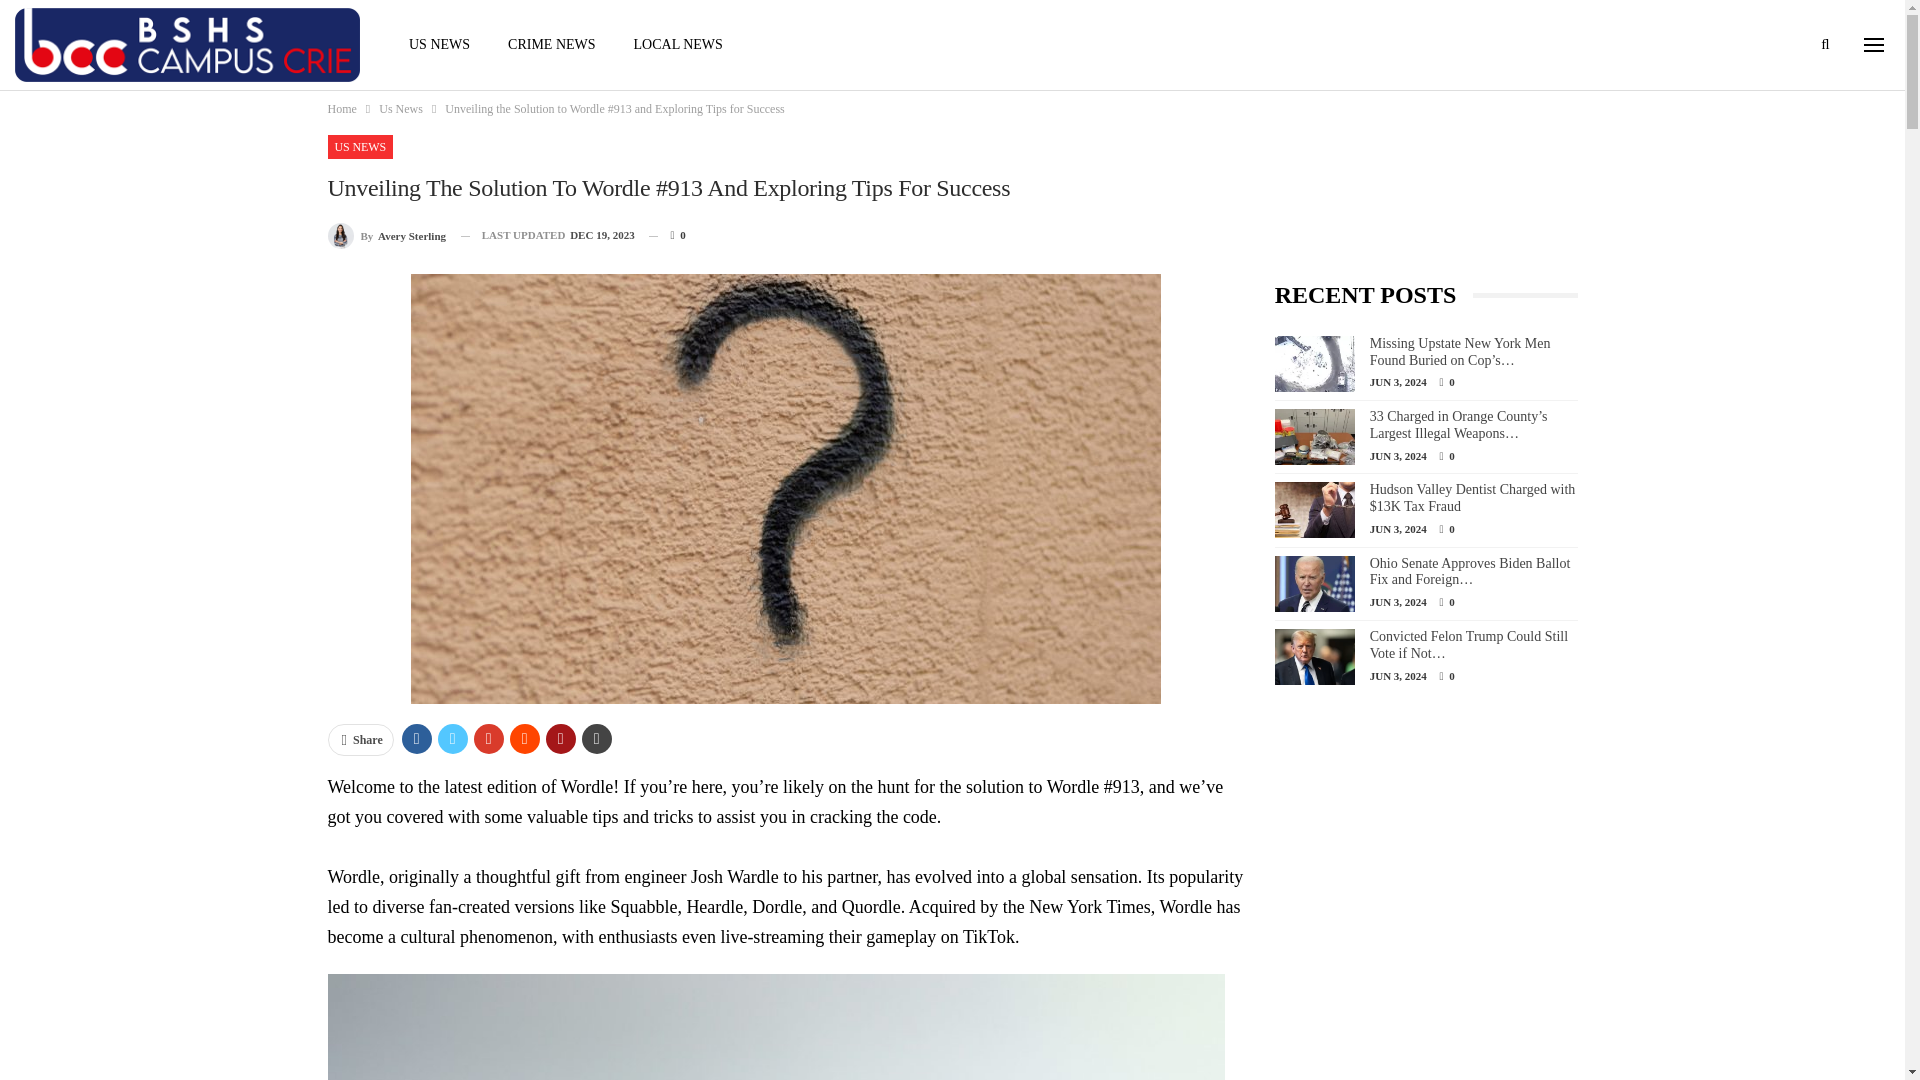  Describe the element at coordinates (400, 108) in the screenshot. I see `Us News` at that location.